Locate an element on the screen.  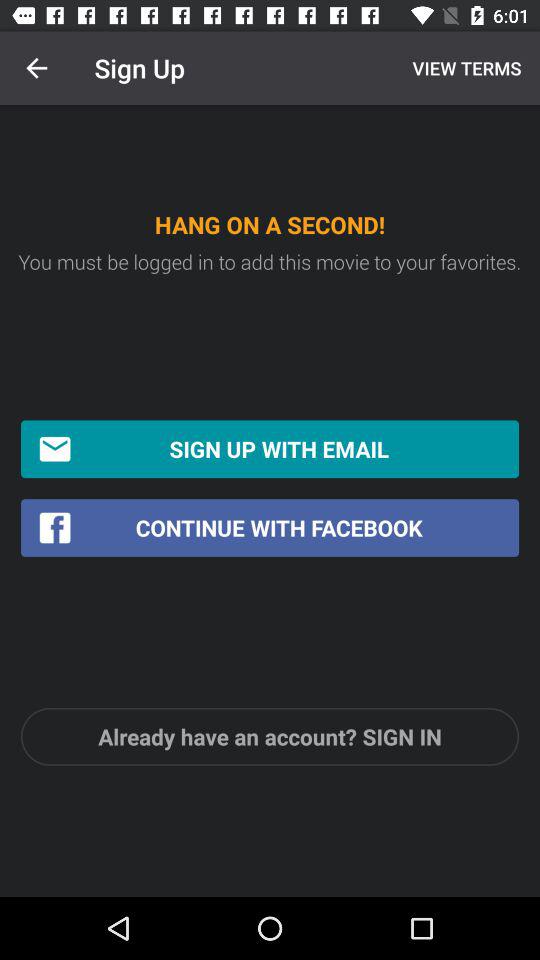
open the icon to the left of the sign up item is located at coordinates (36, 68).